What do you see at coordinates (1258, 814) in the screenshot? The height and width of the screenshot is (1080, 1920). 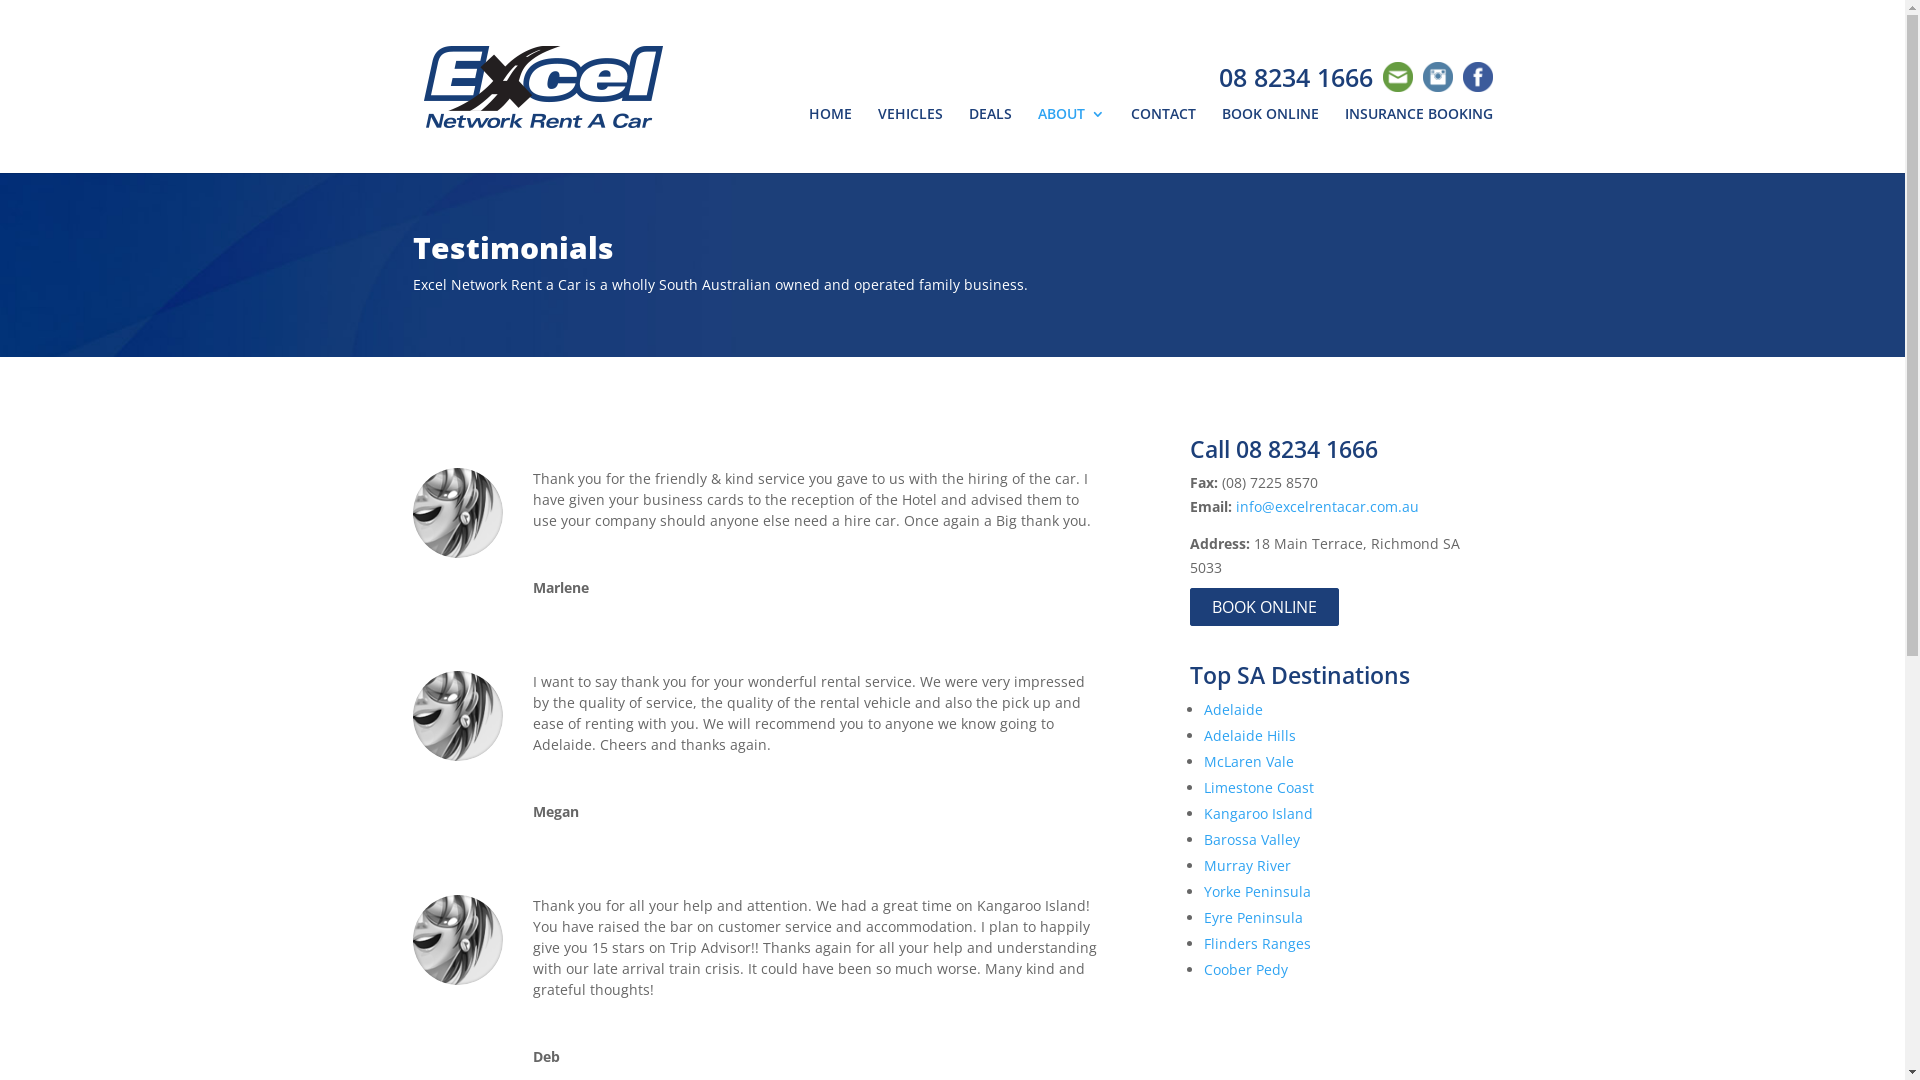 I see `Kangaroo Island` at bounding box center [1258, 814].